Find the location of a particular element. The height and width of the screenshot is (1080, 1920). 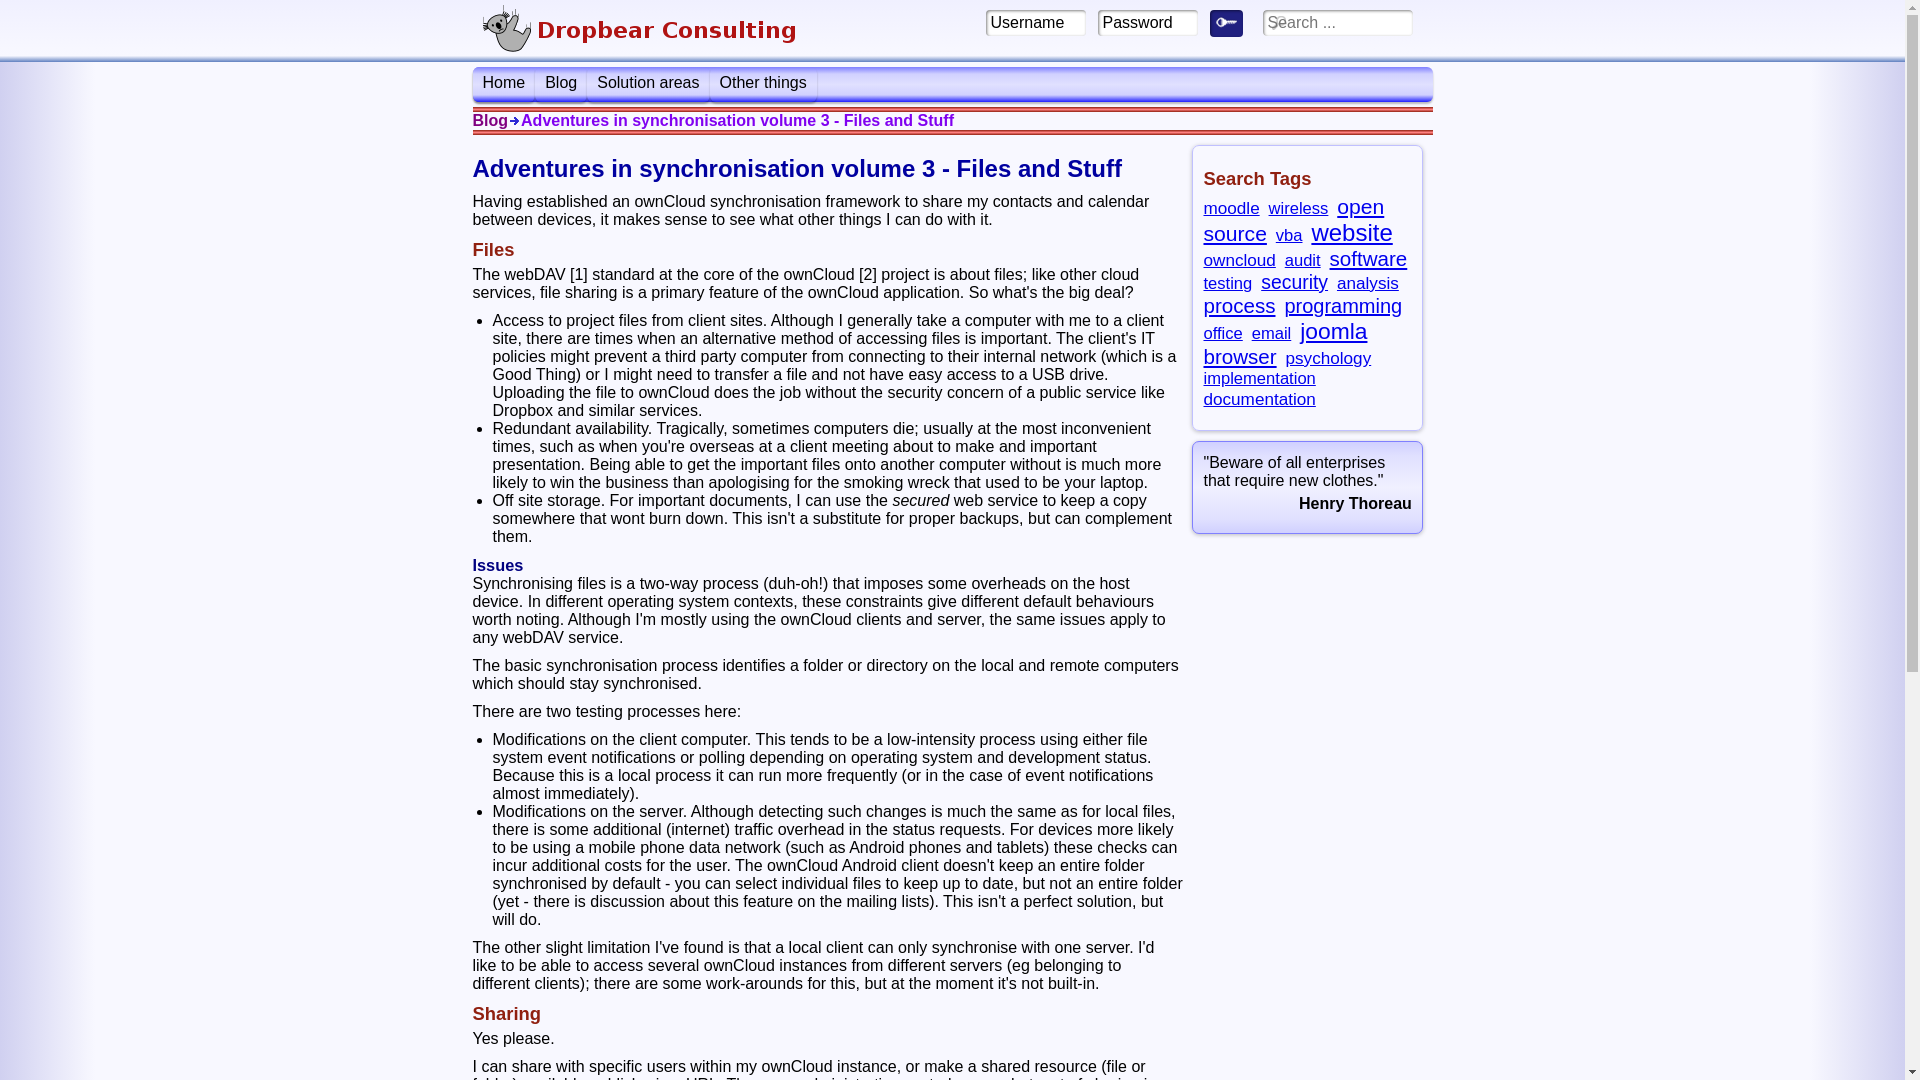

office is located at coordinates (1222, 334).